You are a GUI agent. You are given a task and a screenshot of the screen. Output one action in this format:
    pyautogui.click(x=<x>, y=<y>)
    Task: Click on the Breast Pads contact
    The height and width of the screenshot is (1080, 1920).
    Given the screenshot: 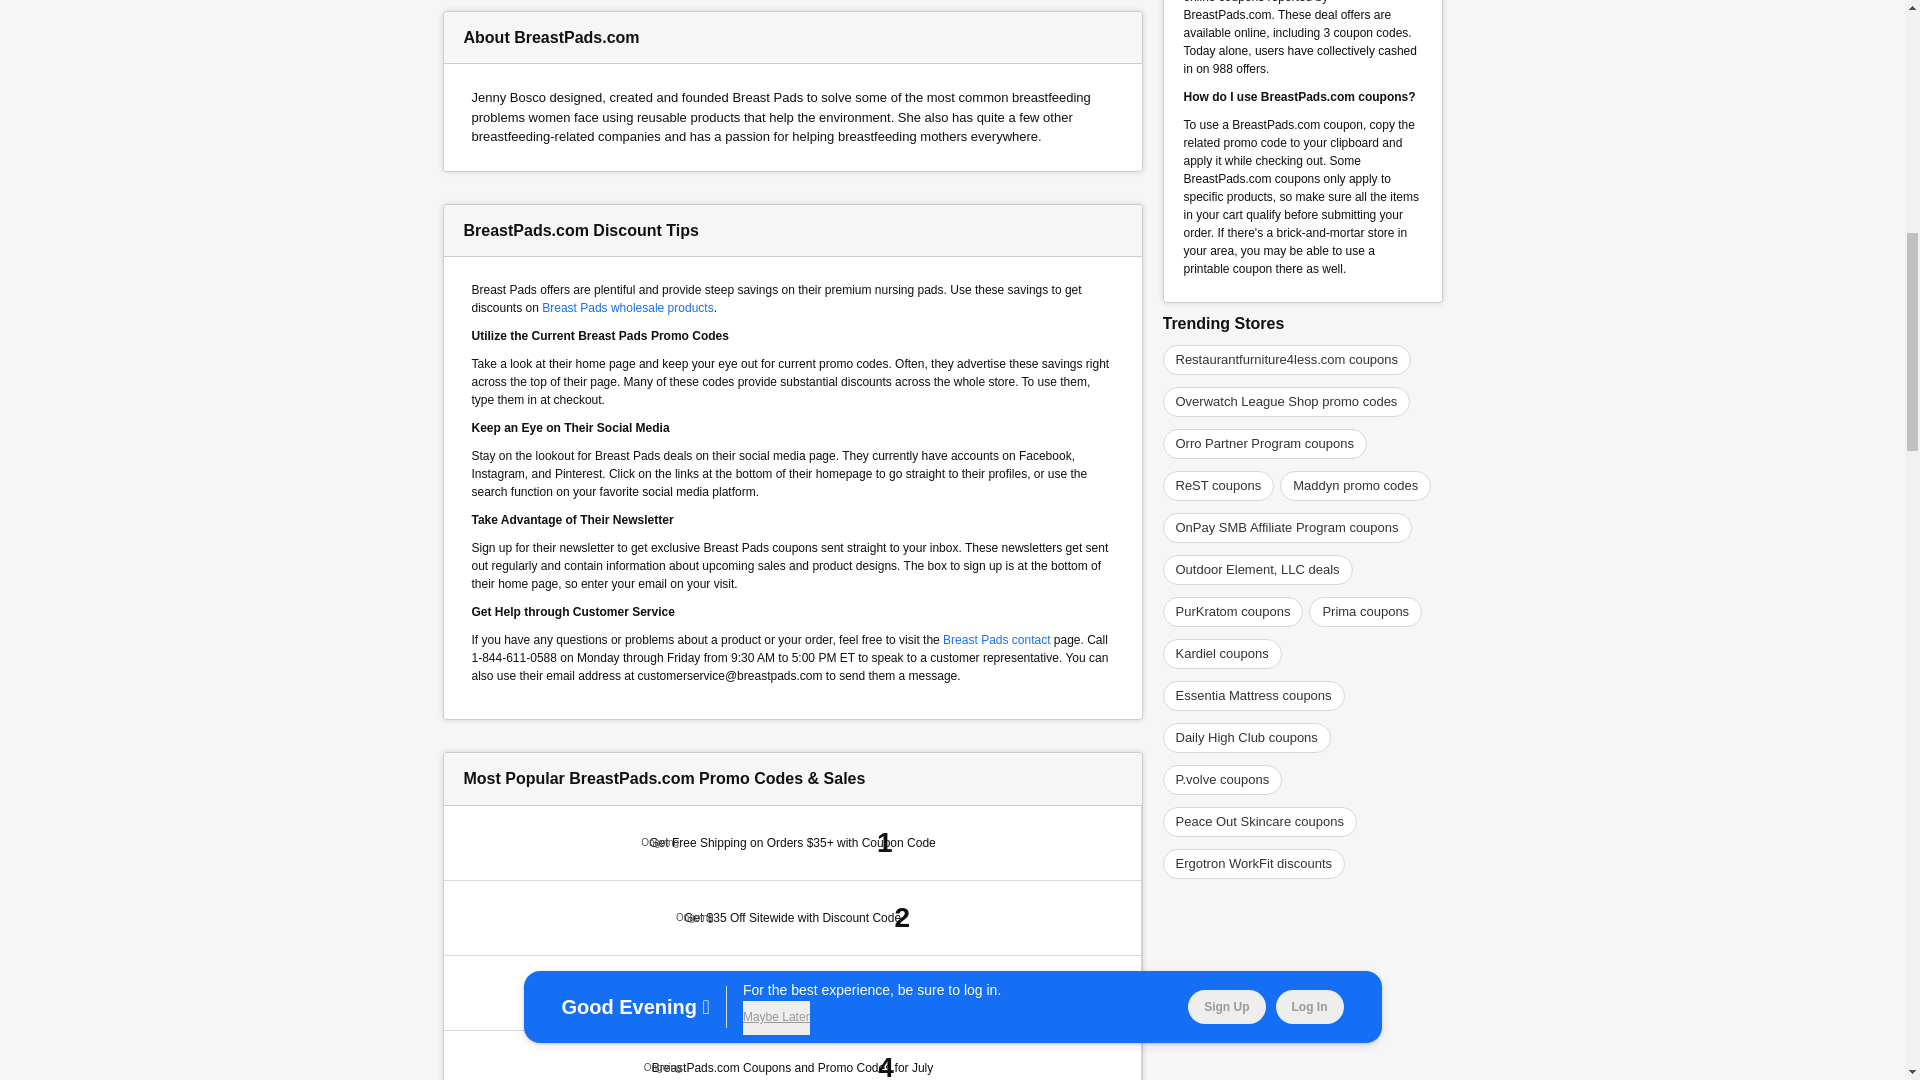 What is the action you would take?
    pyautogui.click(x=996, y=638)
    